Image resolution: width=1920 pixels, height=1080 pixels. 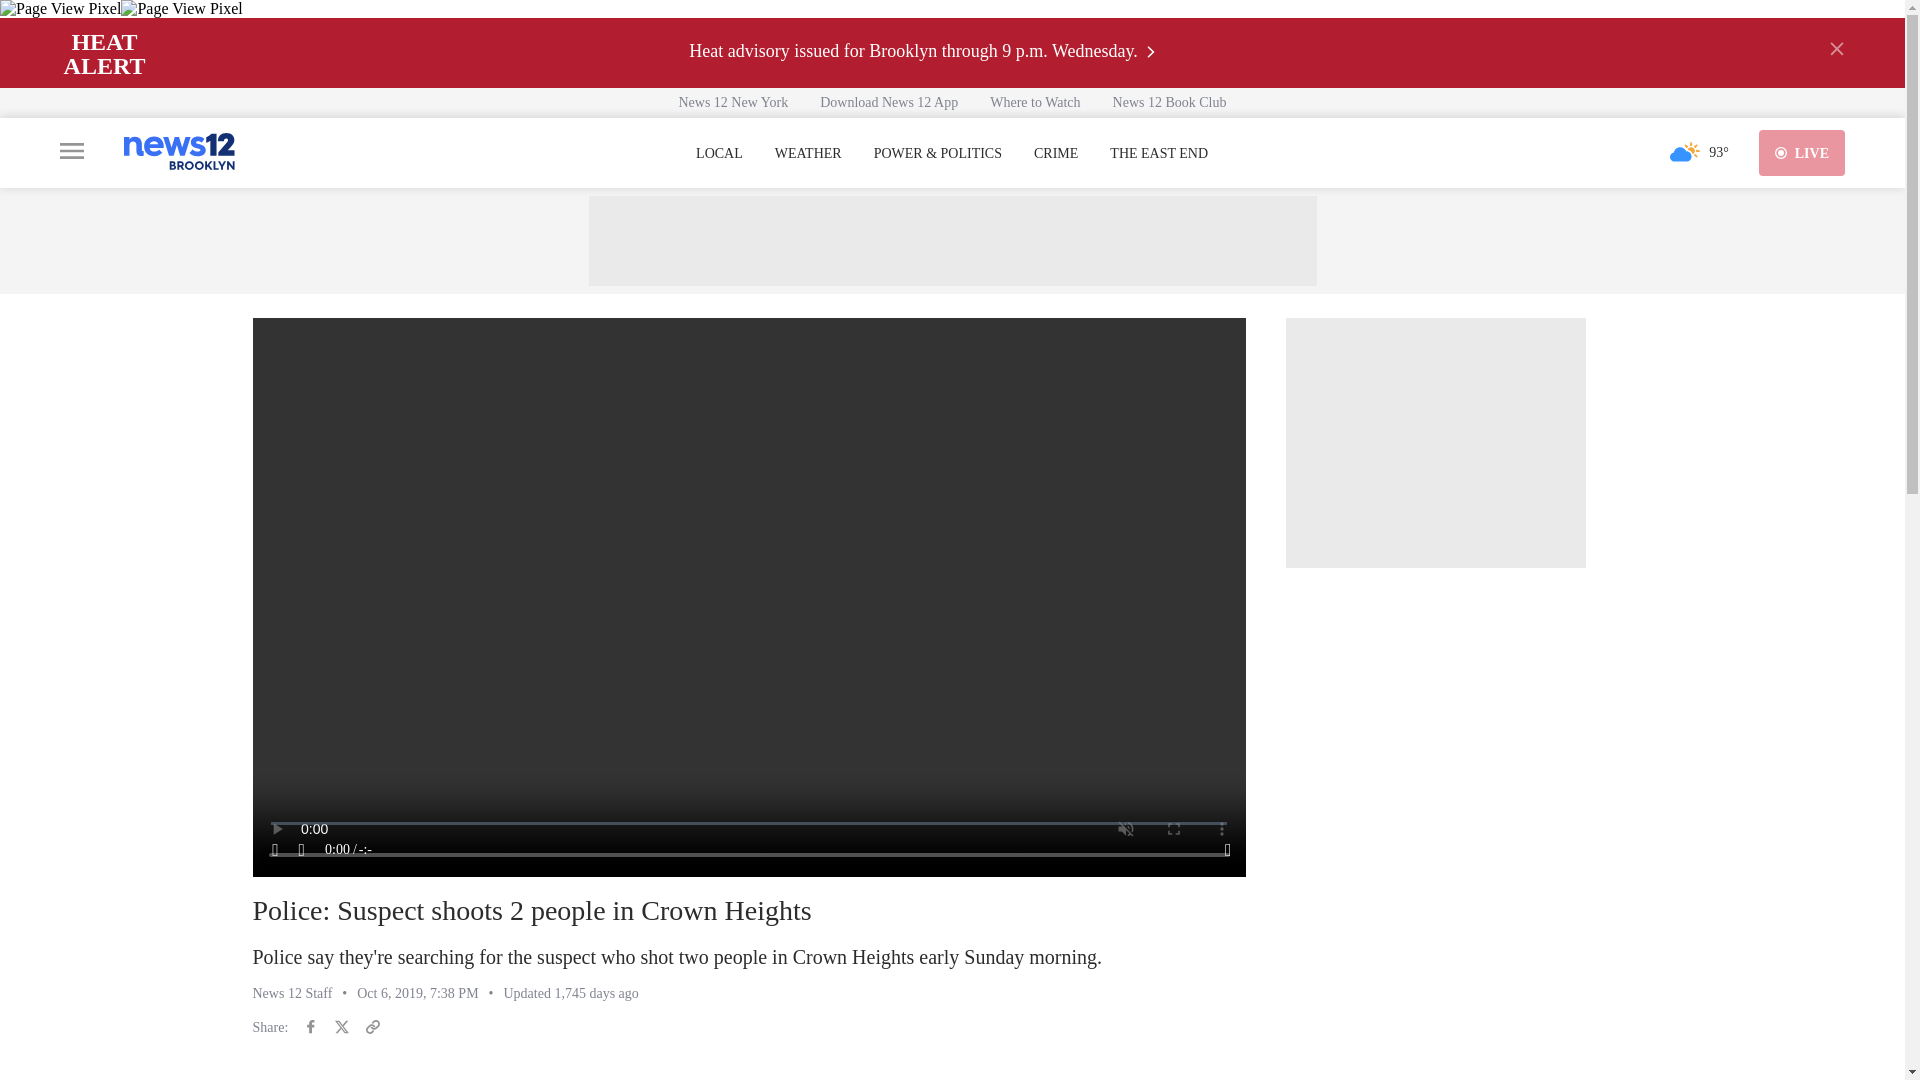 I want to click on WEATHER, so click(x=808, y=154).